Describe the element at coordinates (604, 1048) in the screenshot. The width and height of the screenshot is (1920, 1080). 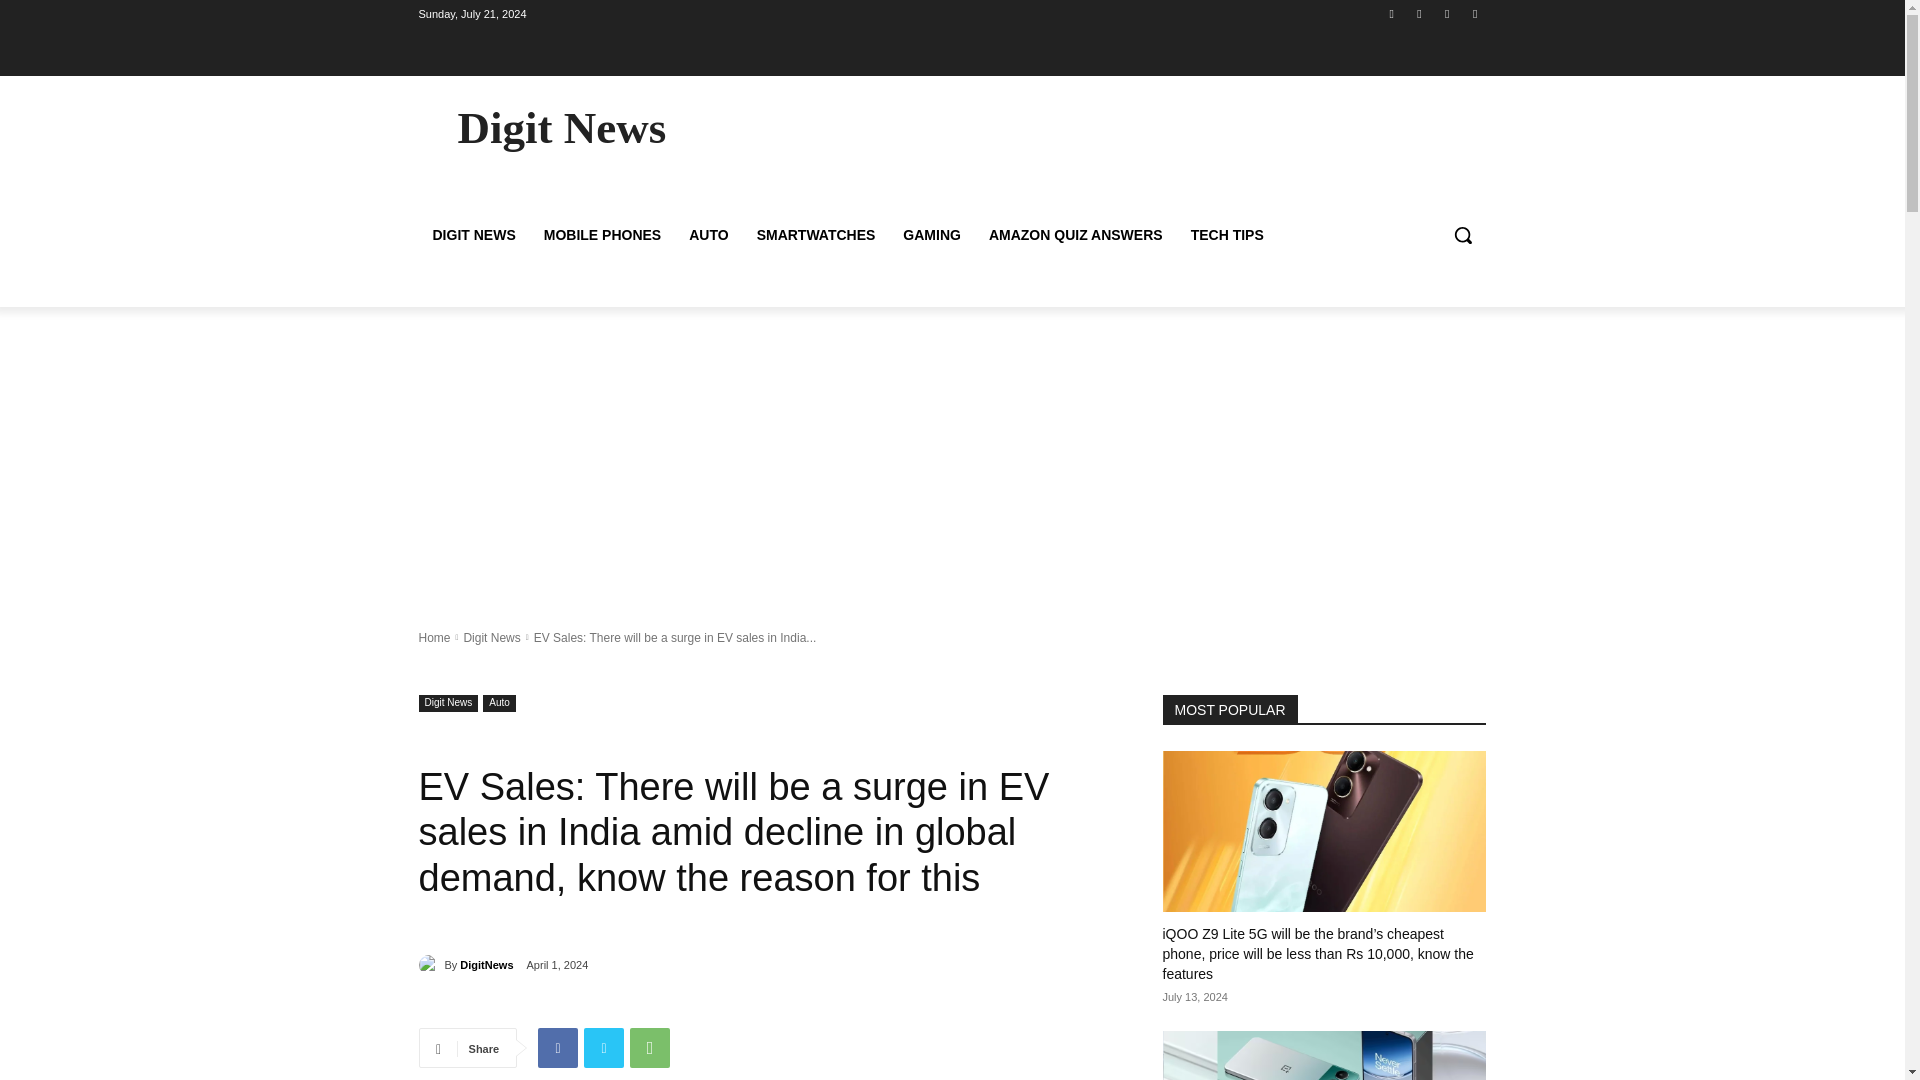
I see `Twitter` at that location.